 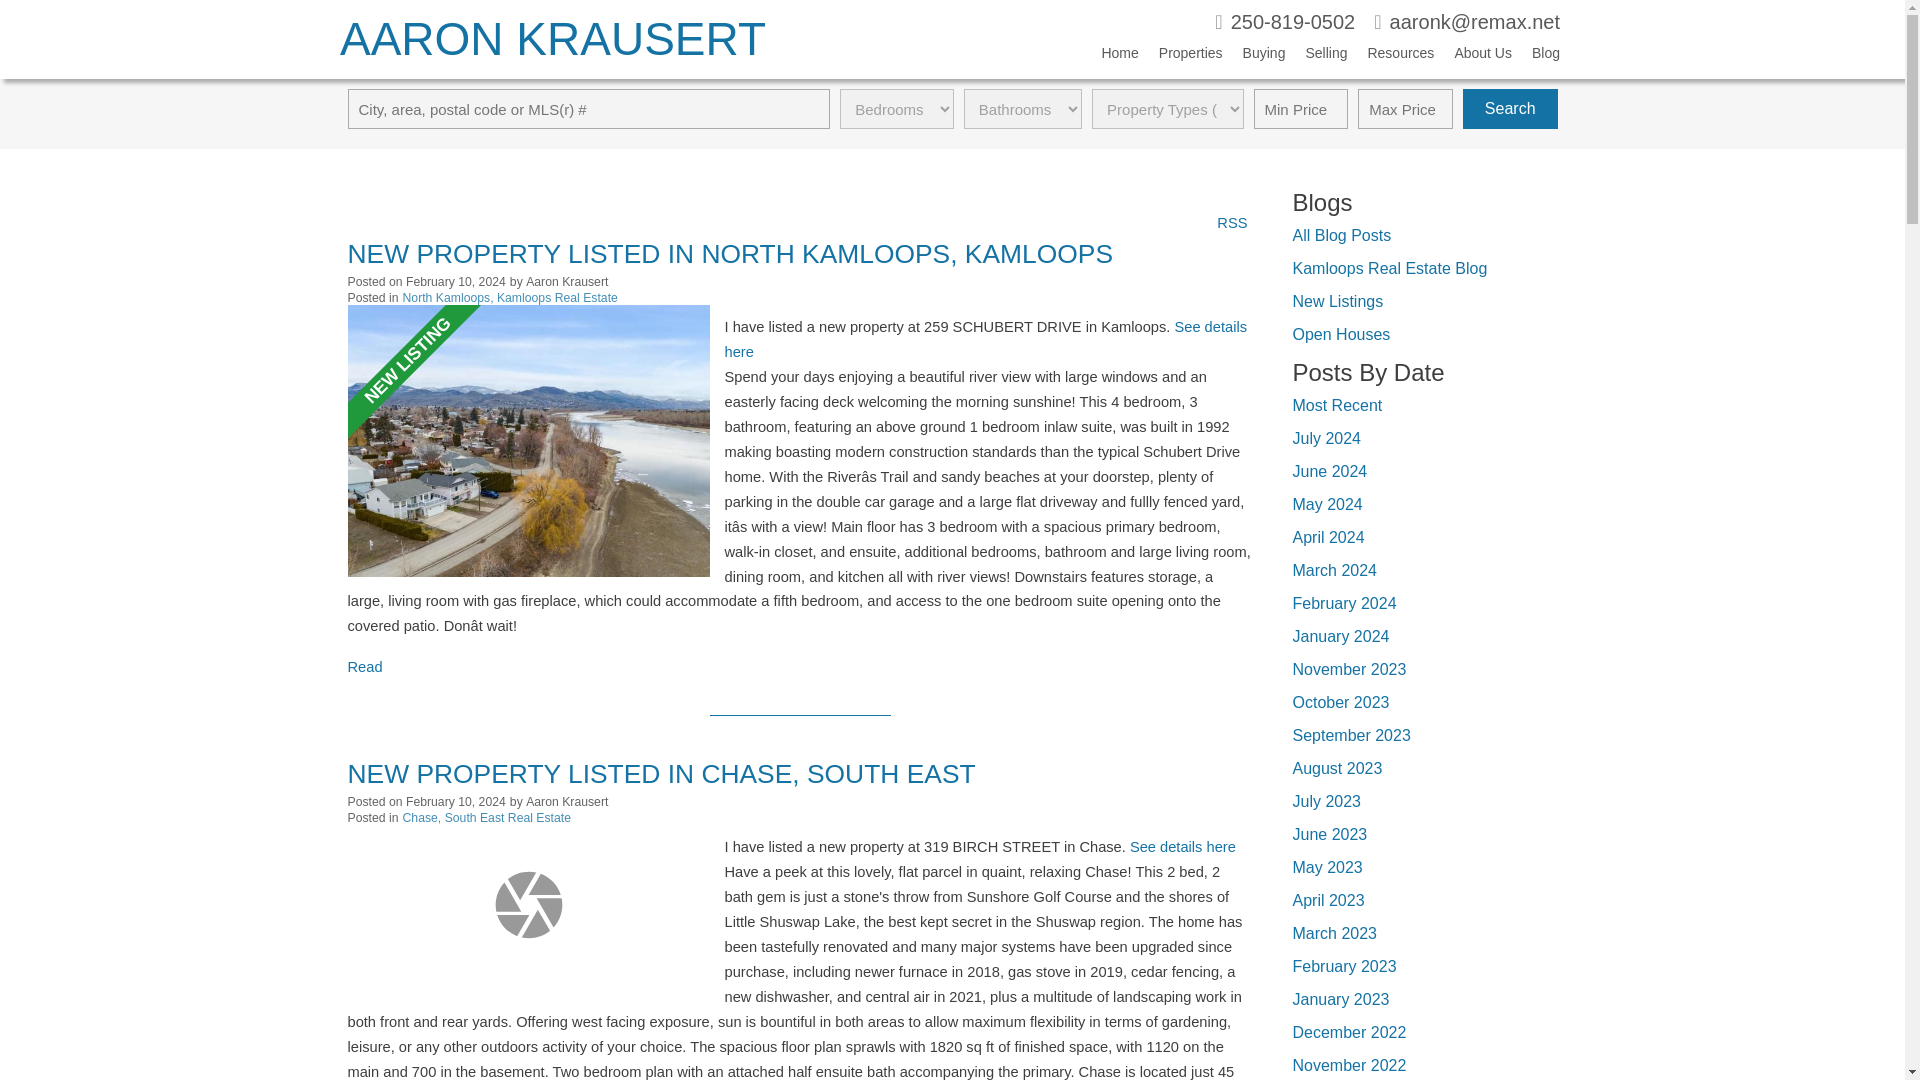 What do you see at coordinates (510, 297) in the screenshot?
I see `North Kamloops, Kamloops Real Estate` at bounding box center [510, 297].